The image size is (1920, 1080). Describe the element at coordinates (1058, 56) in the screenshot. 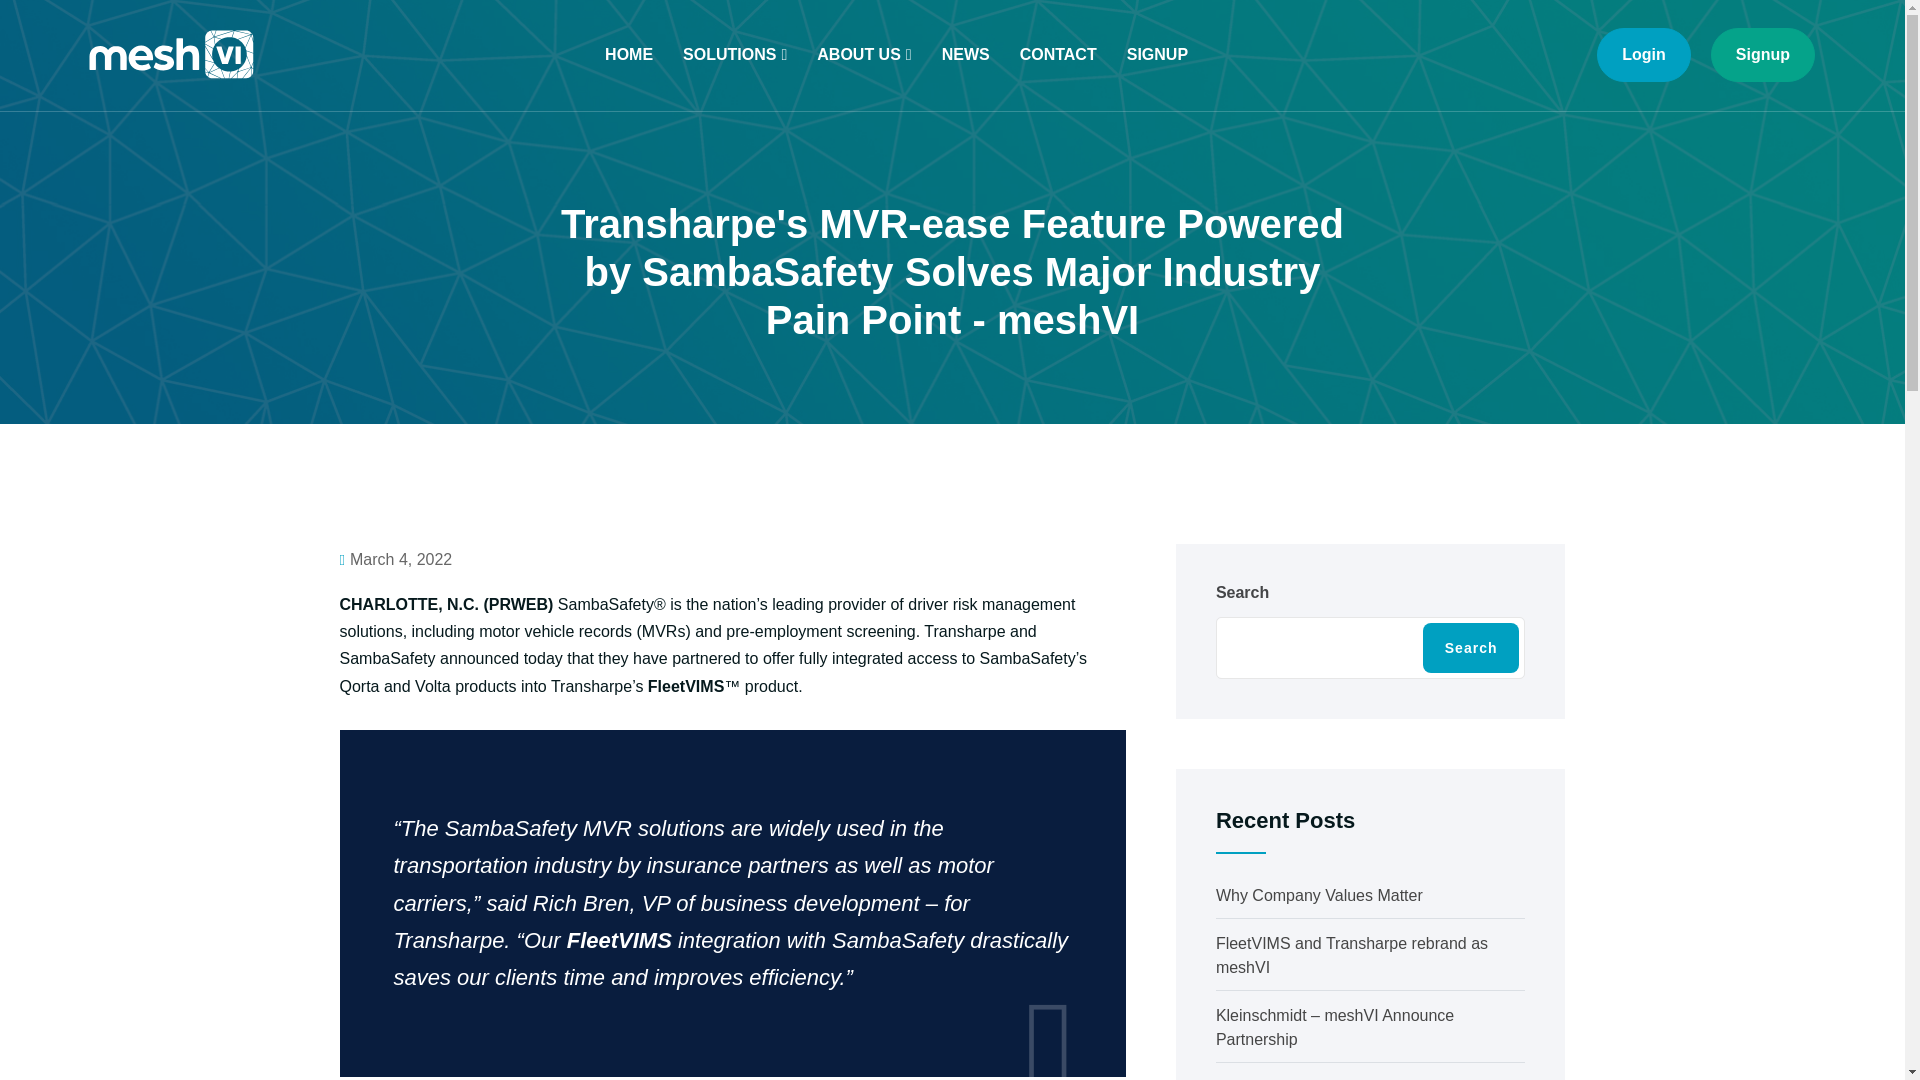

I see `Contact` at that location.